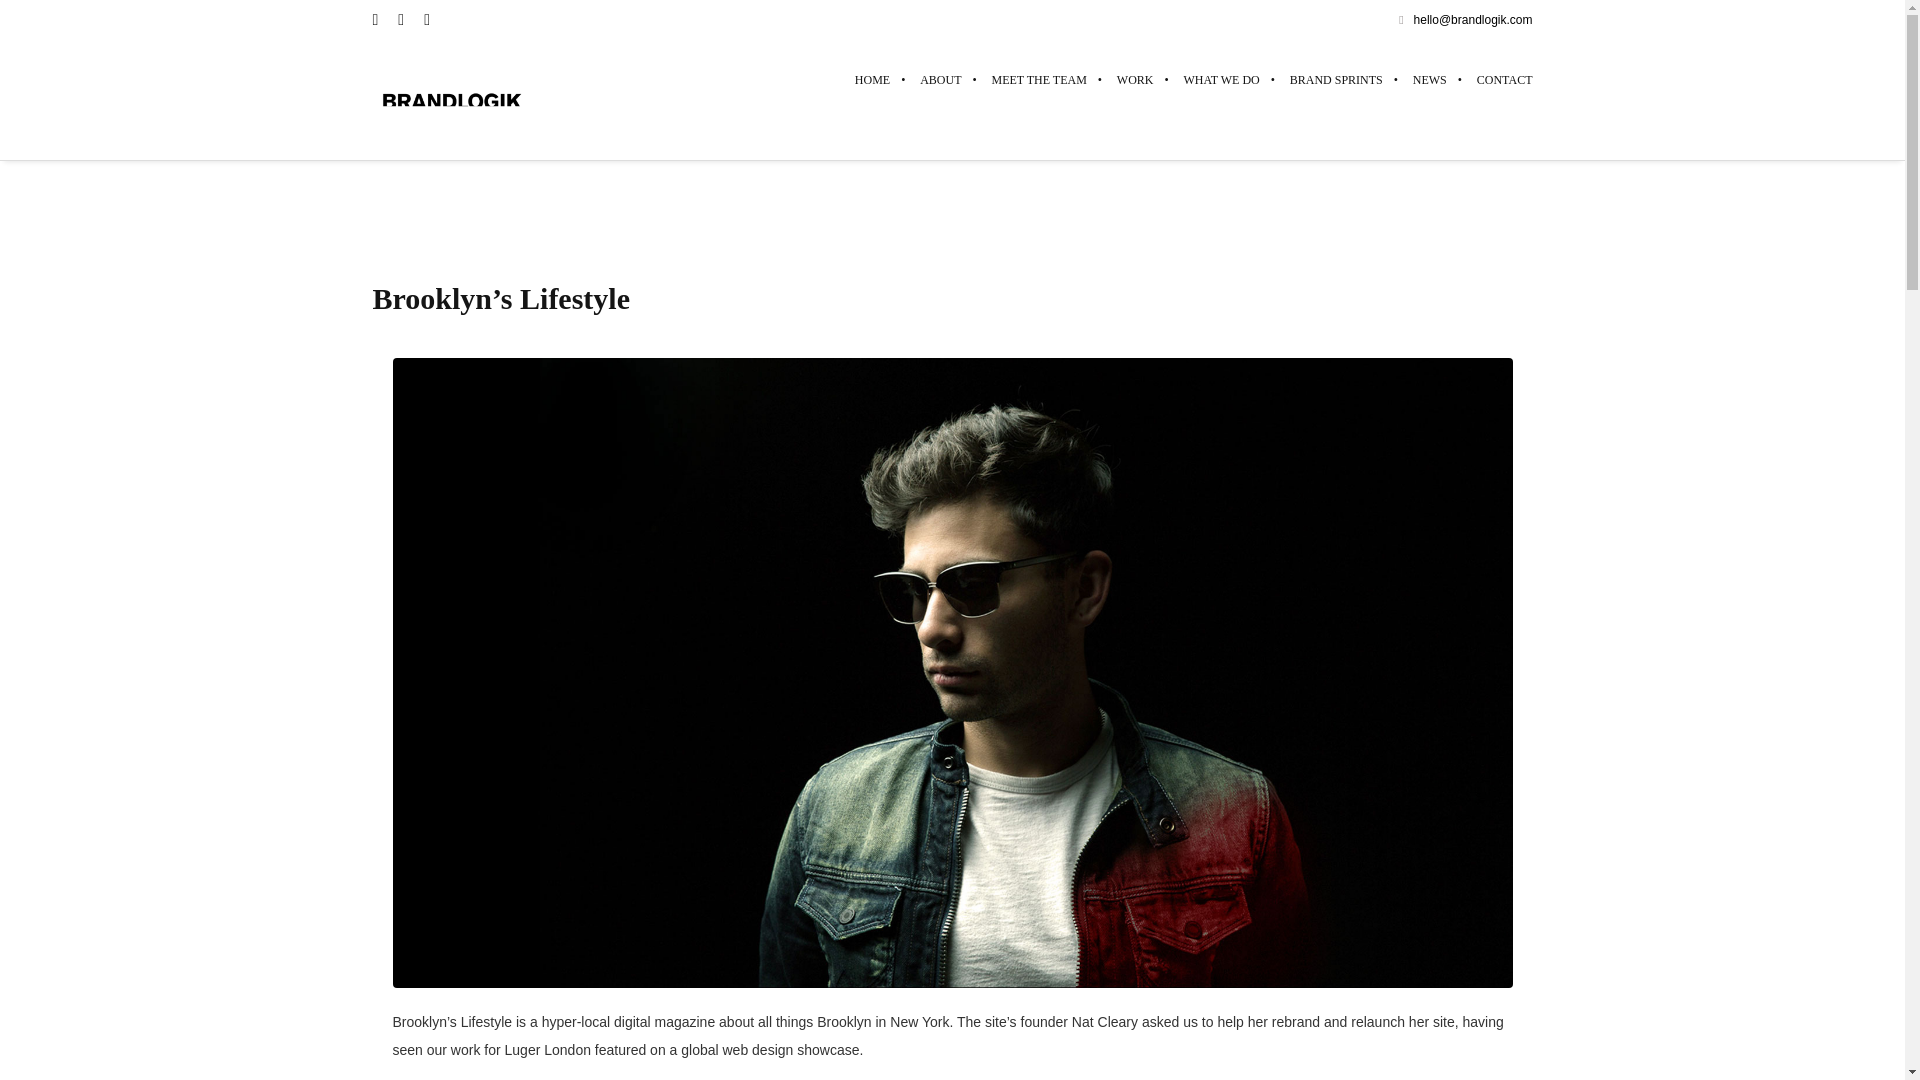  What do you see at coordinates (1336, 79) in the screenshot?
I see `BRAND SPRINTS` at bounding box center [1336, 79].